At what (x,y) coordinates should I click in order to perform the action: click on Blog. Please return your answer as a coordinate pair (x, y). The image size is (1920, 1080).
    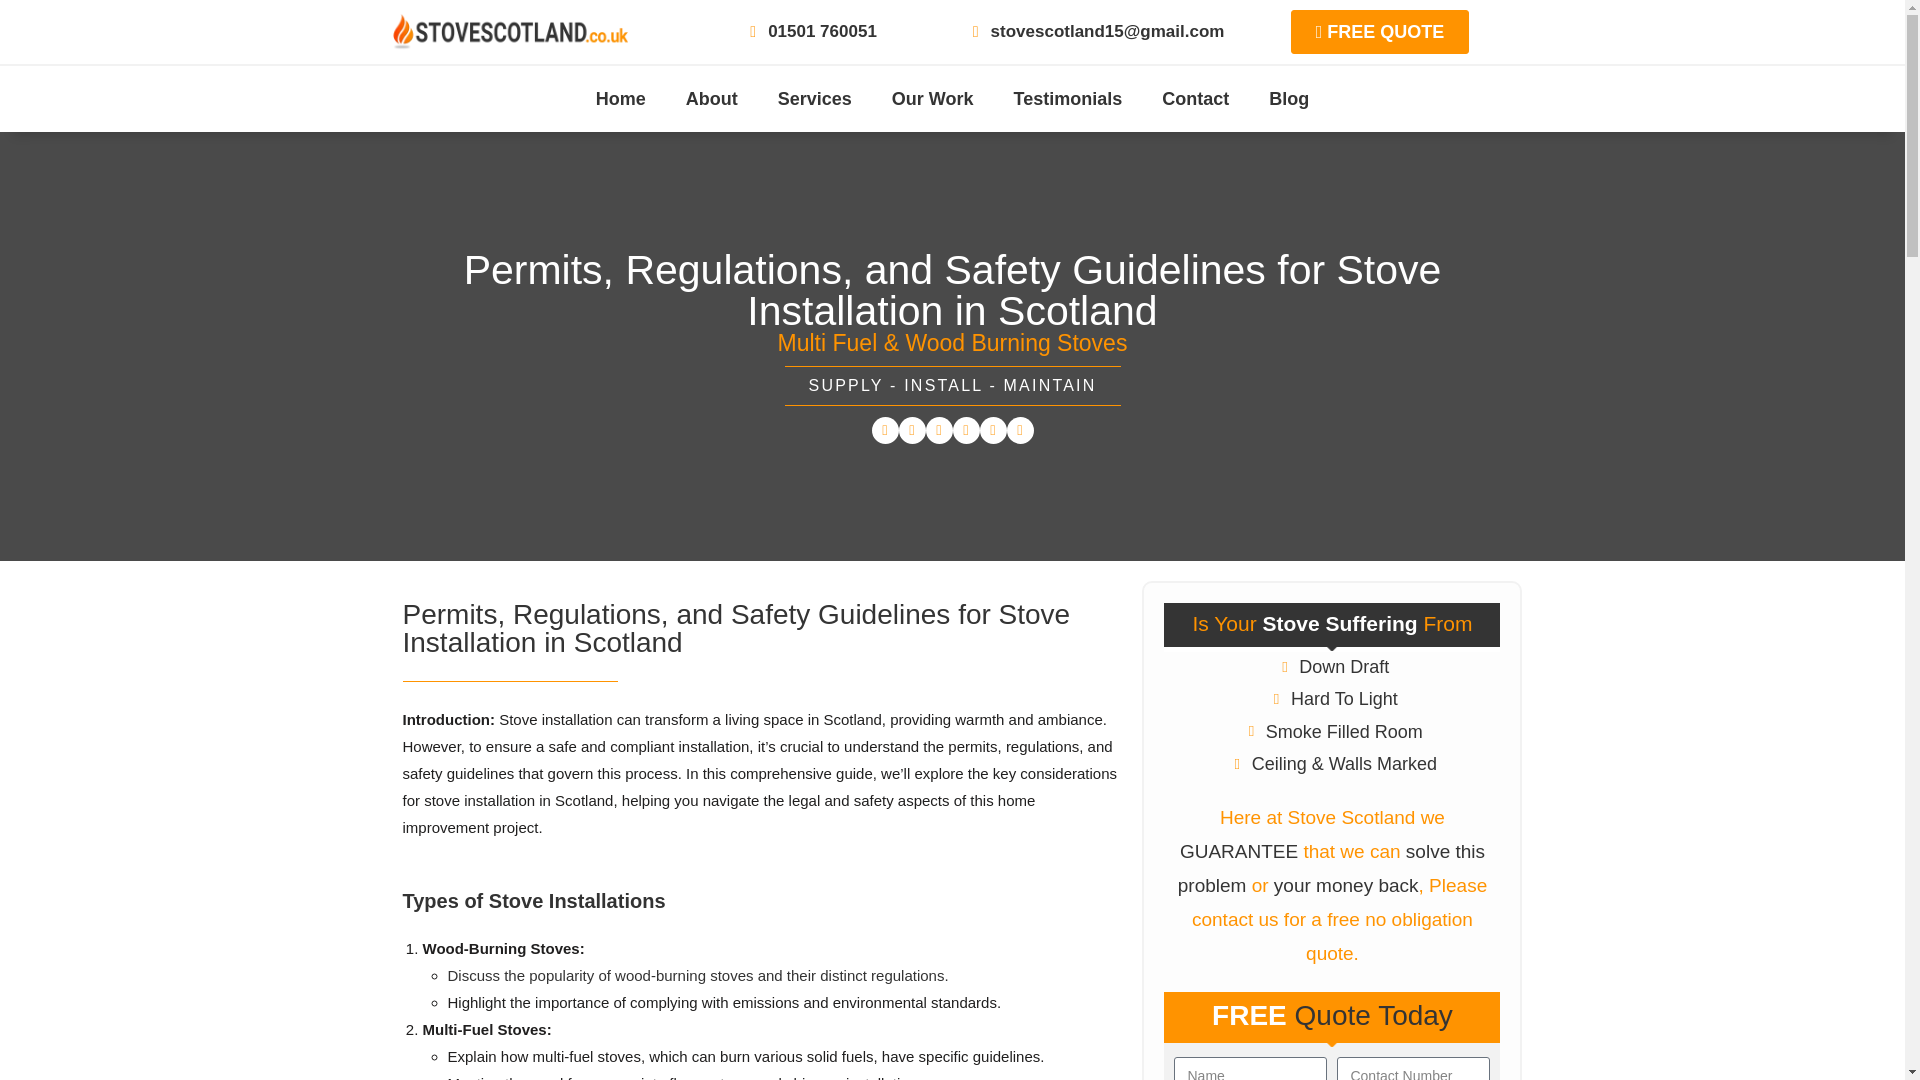
    Looking at the image, I should click on (1288, 98).